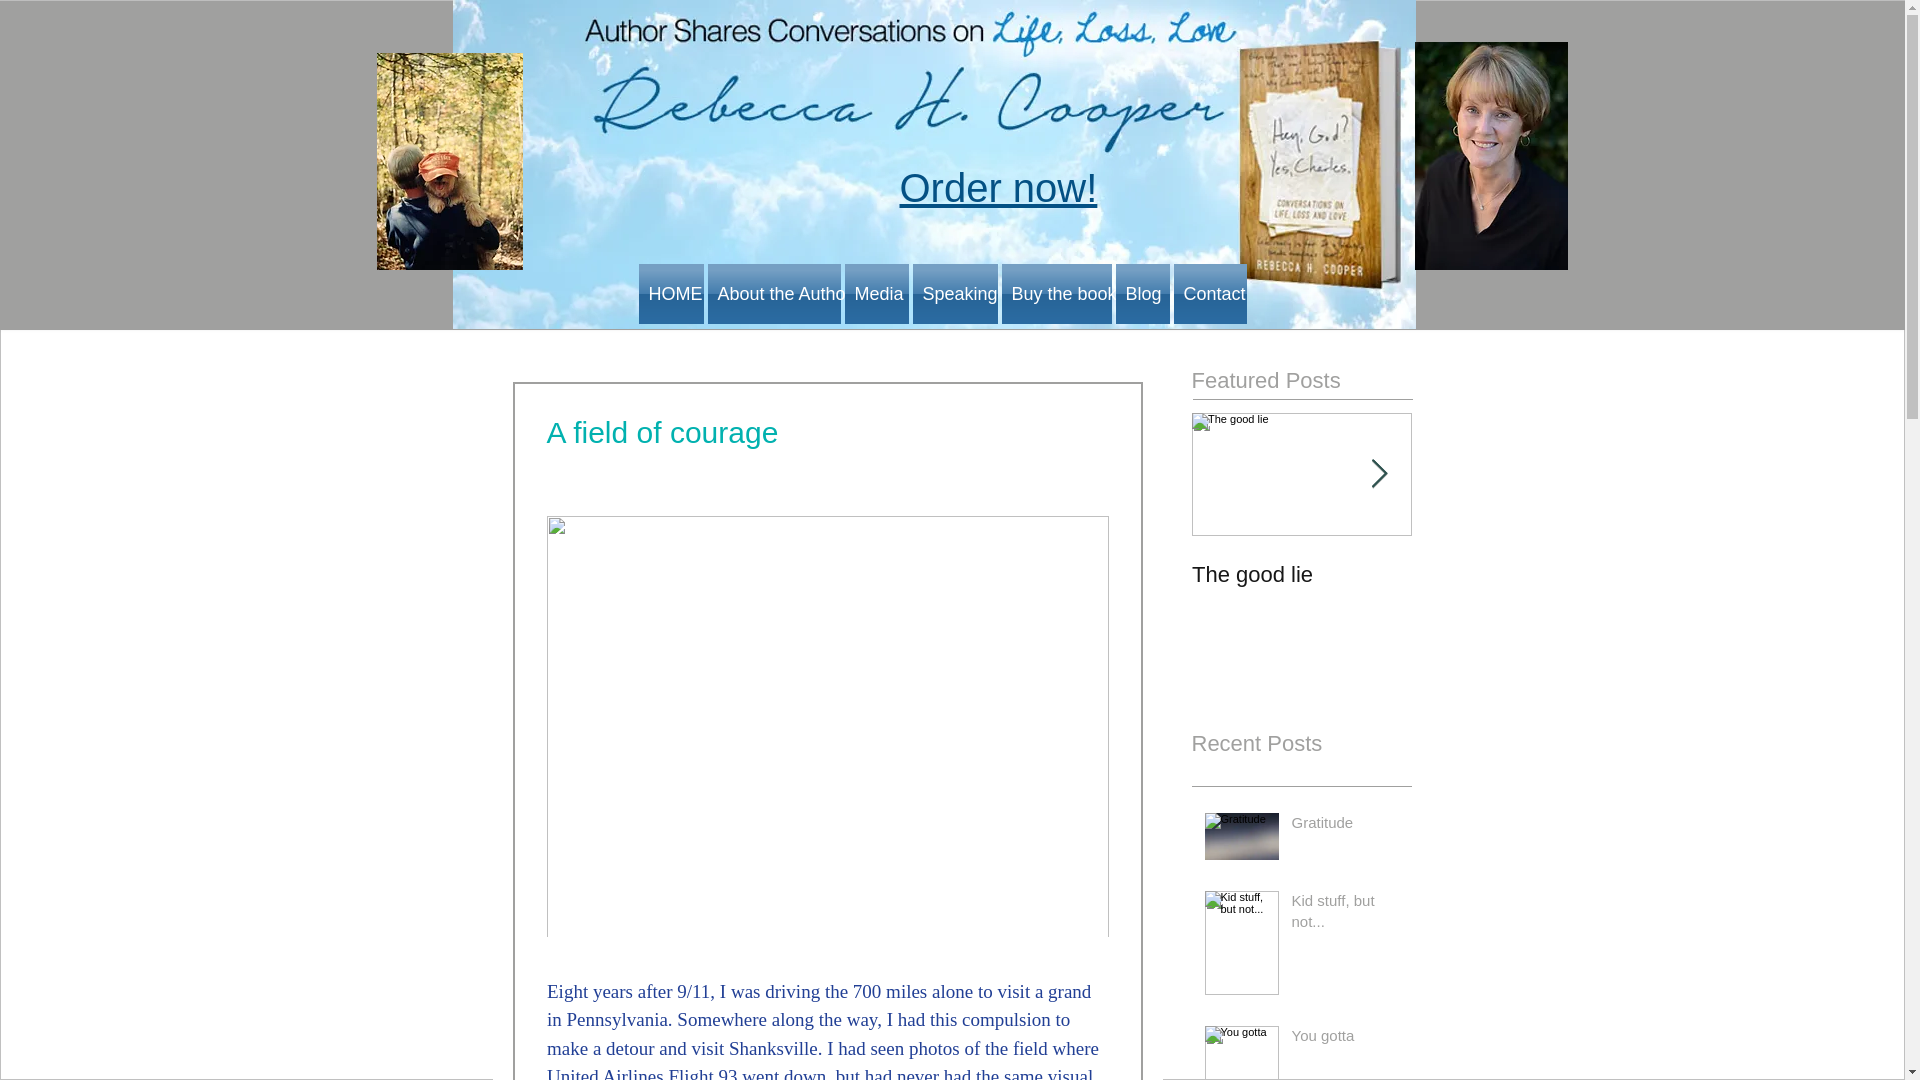 The width and height of the screenshot is (1920, 1080). Describe the element at coordinates (768, 294) in the screenshot. I see `About the Author` at that location.